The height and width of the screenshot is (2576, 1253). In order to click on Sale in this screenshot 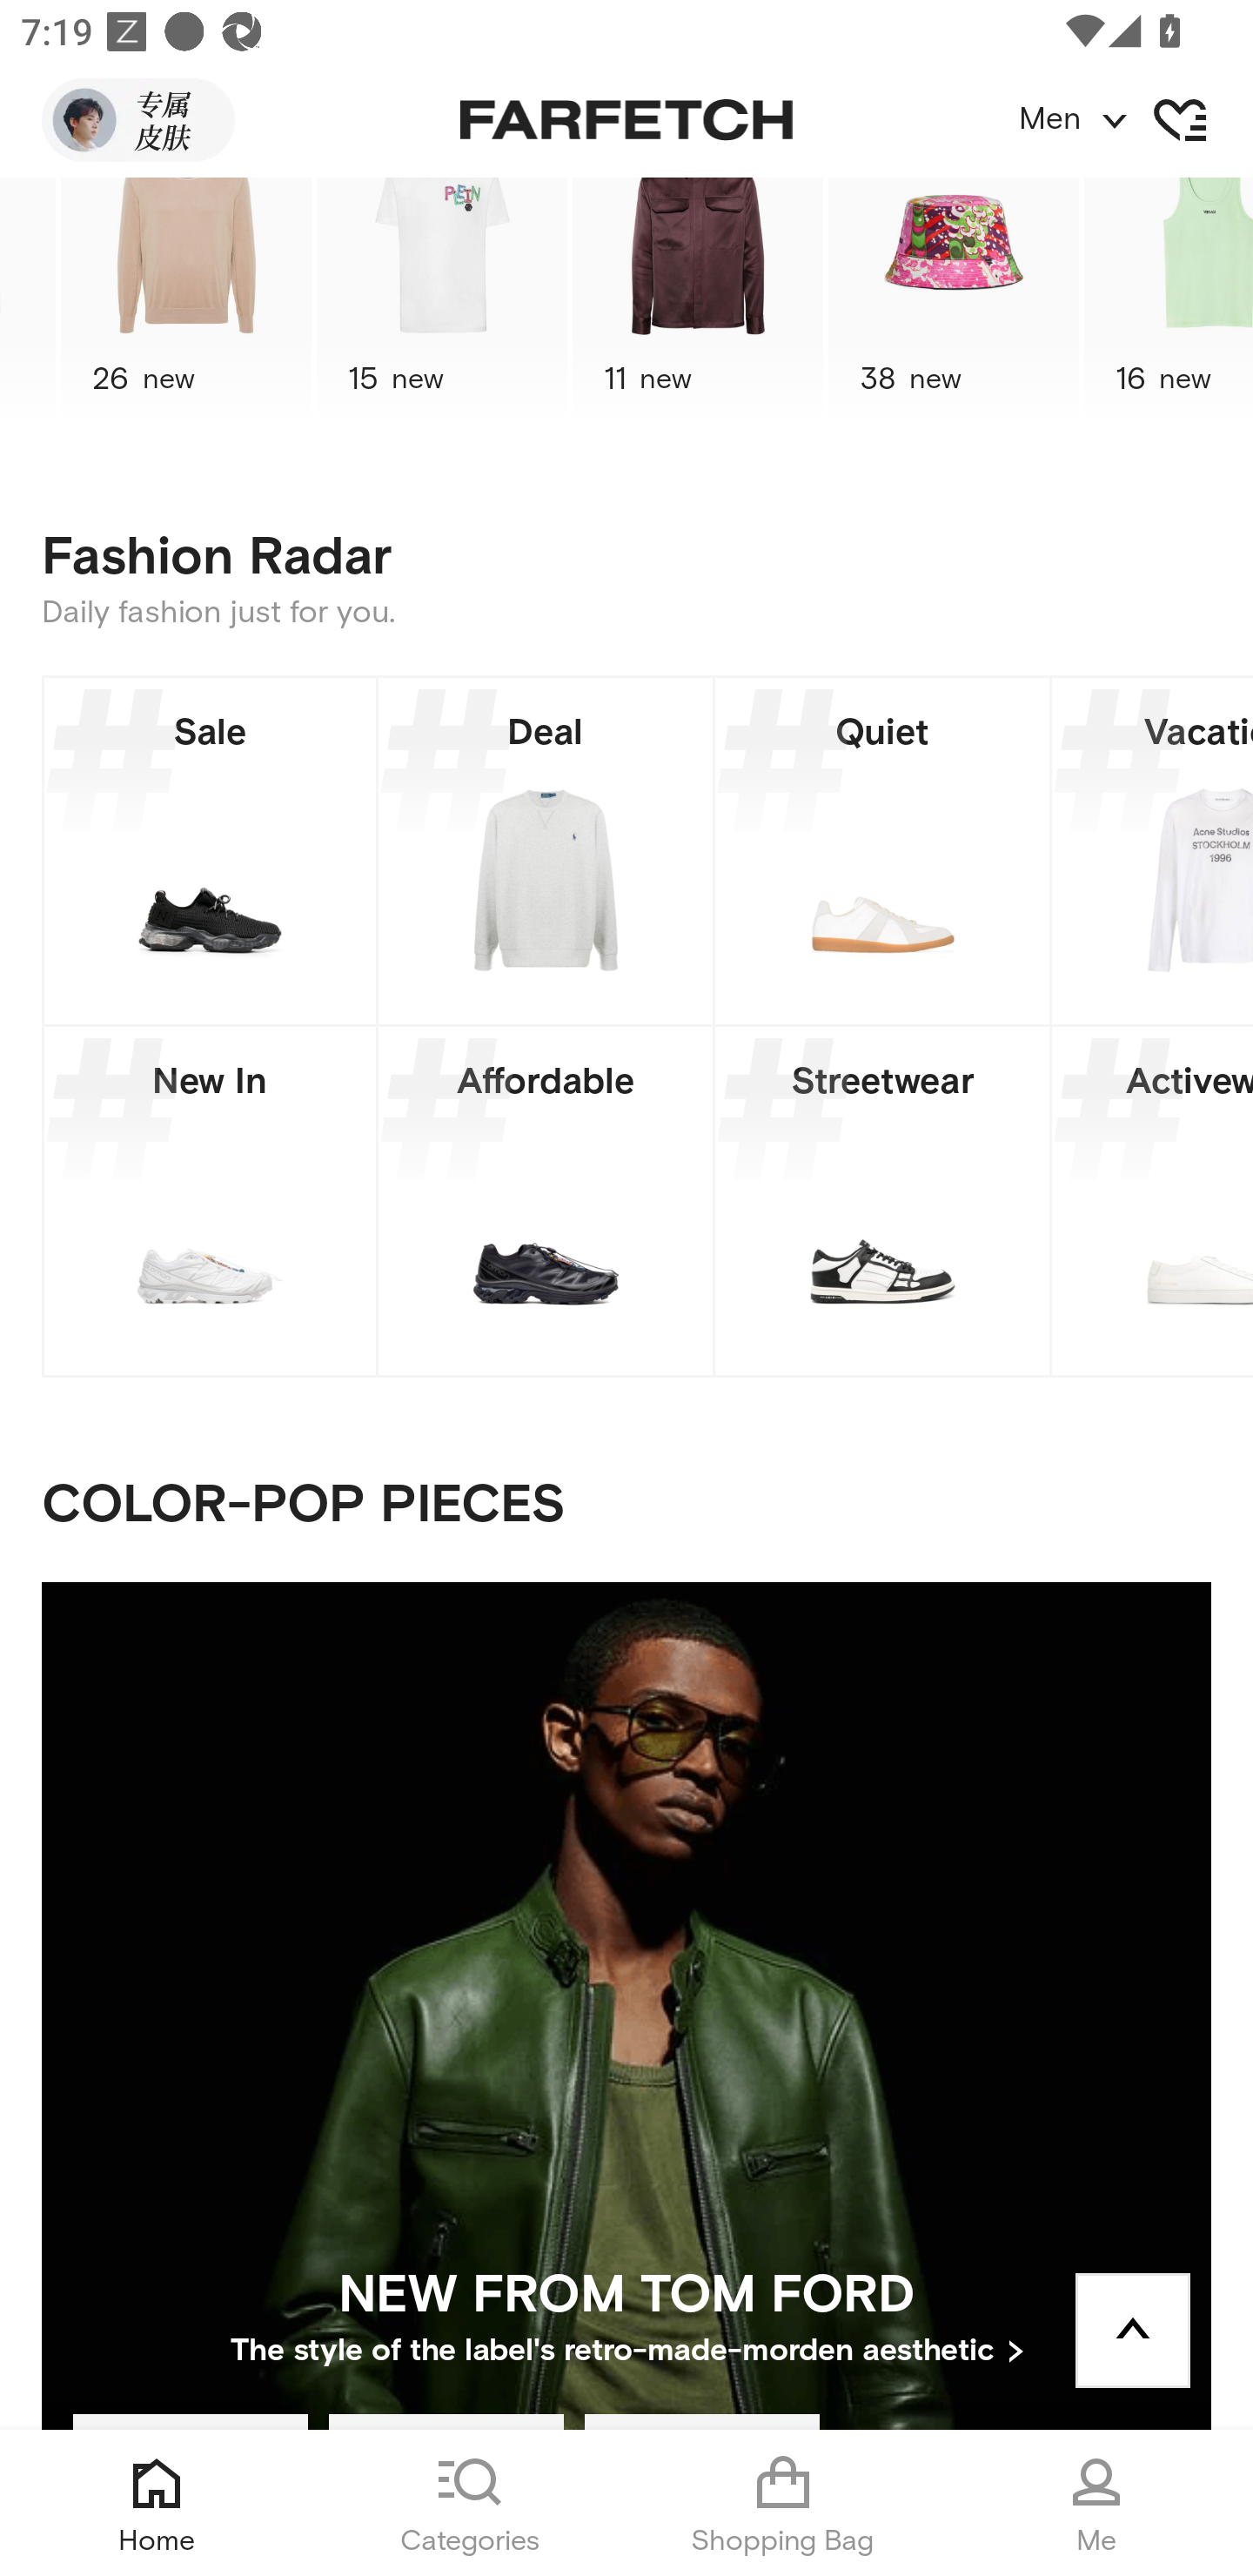, I will do `click(210, 851)`.